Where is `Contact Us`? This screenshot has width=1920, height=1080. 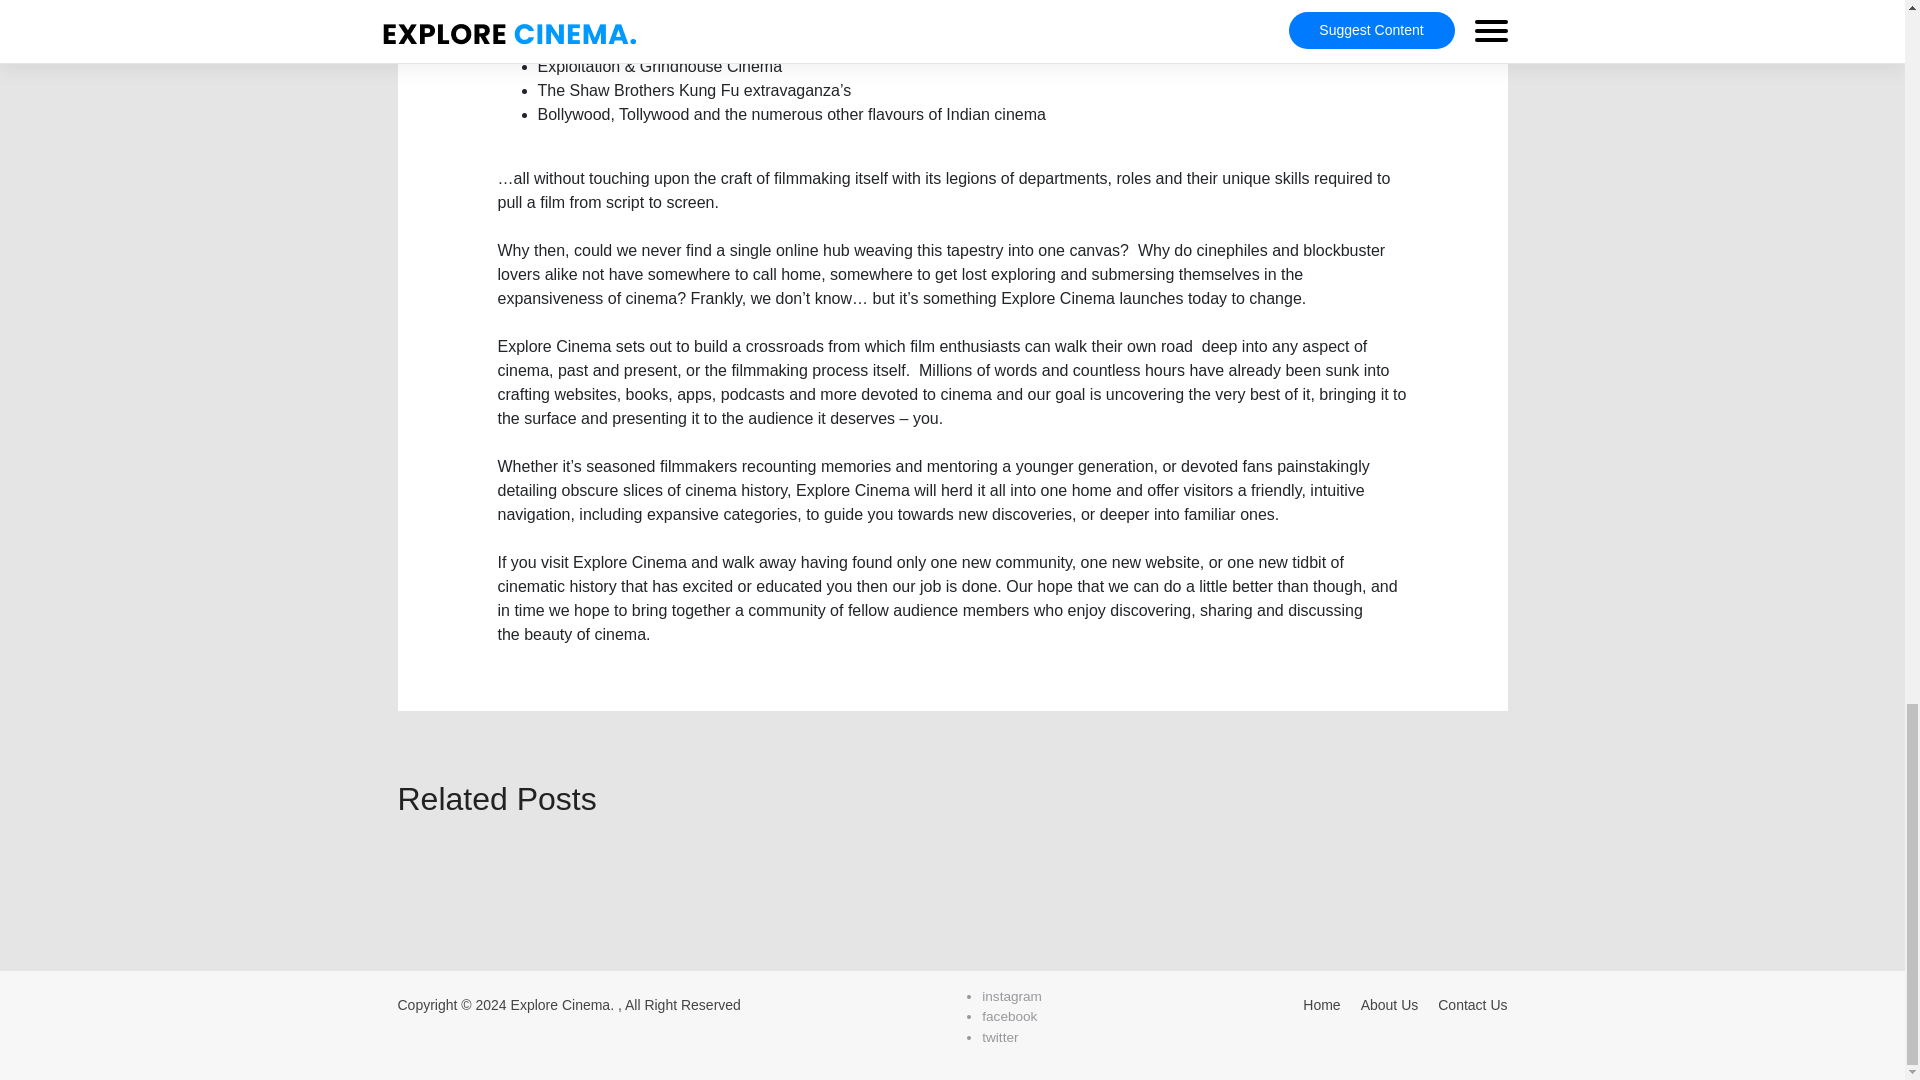 Contact Us is located at coordinates (1472, 1004).